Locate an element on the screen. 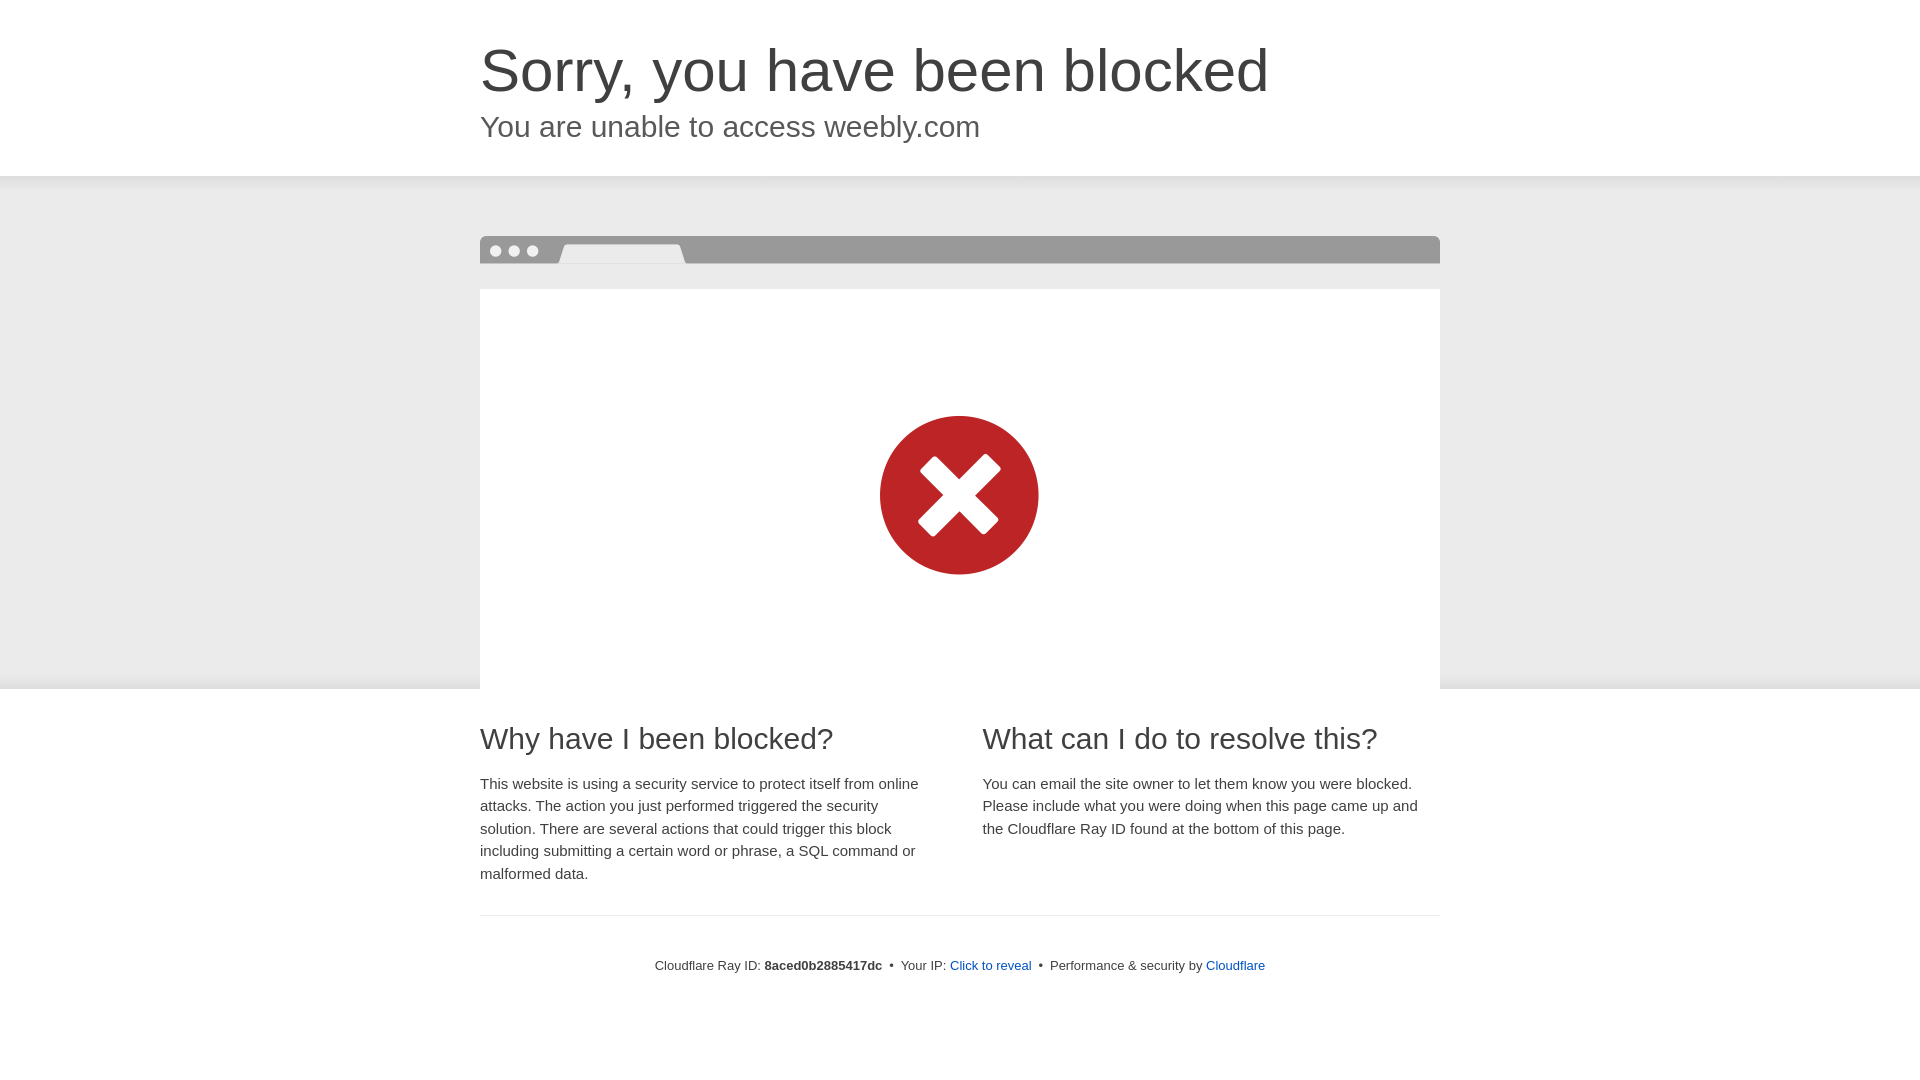  Cloudflare is located at coordinates (1235, 965).